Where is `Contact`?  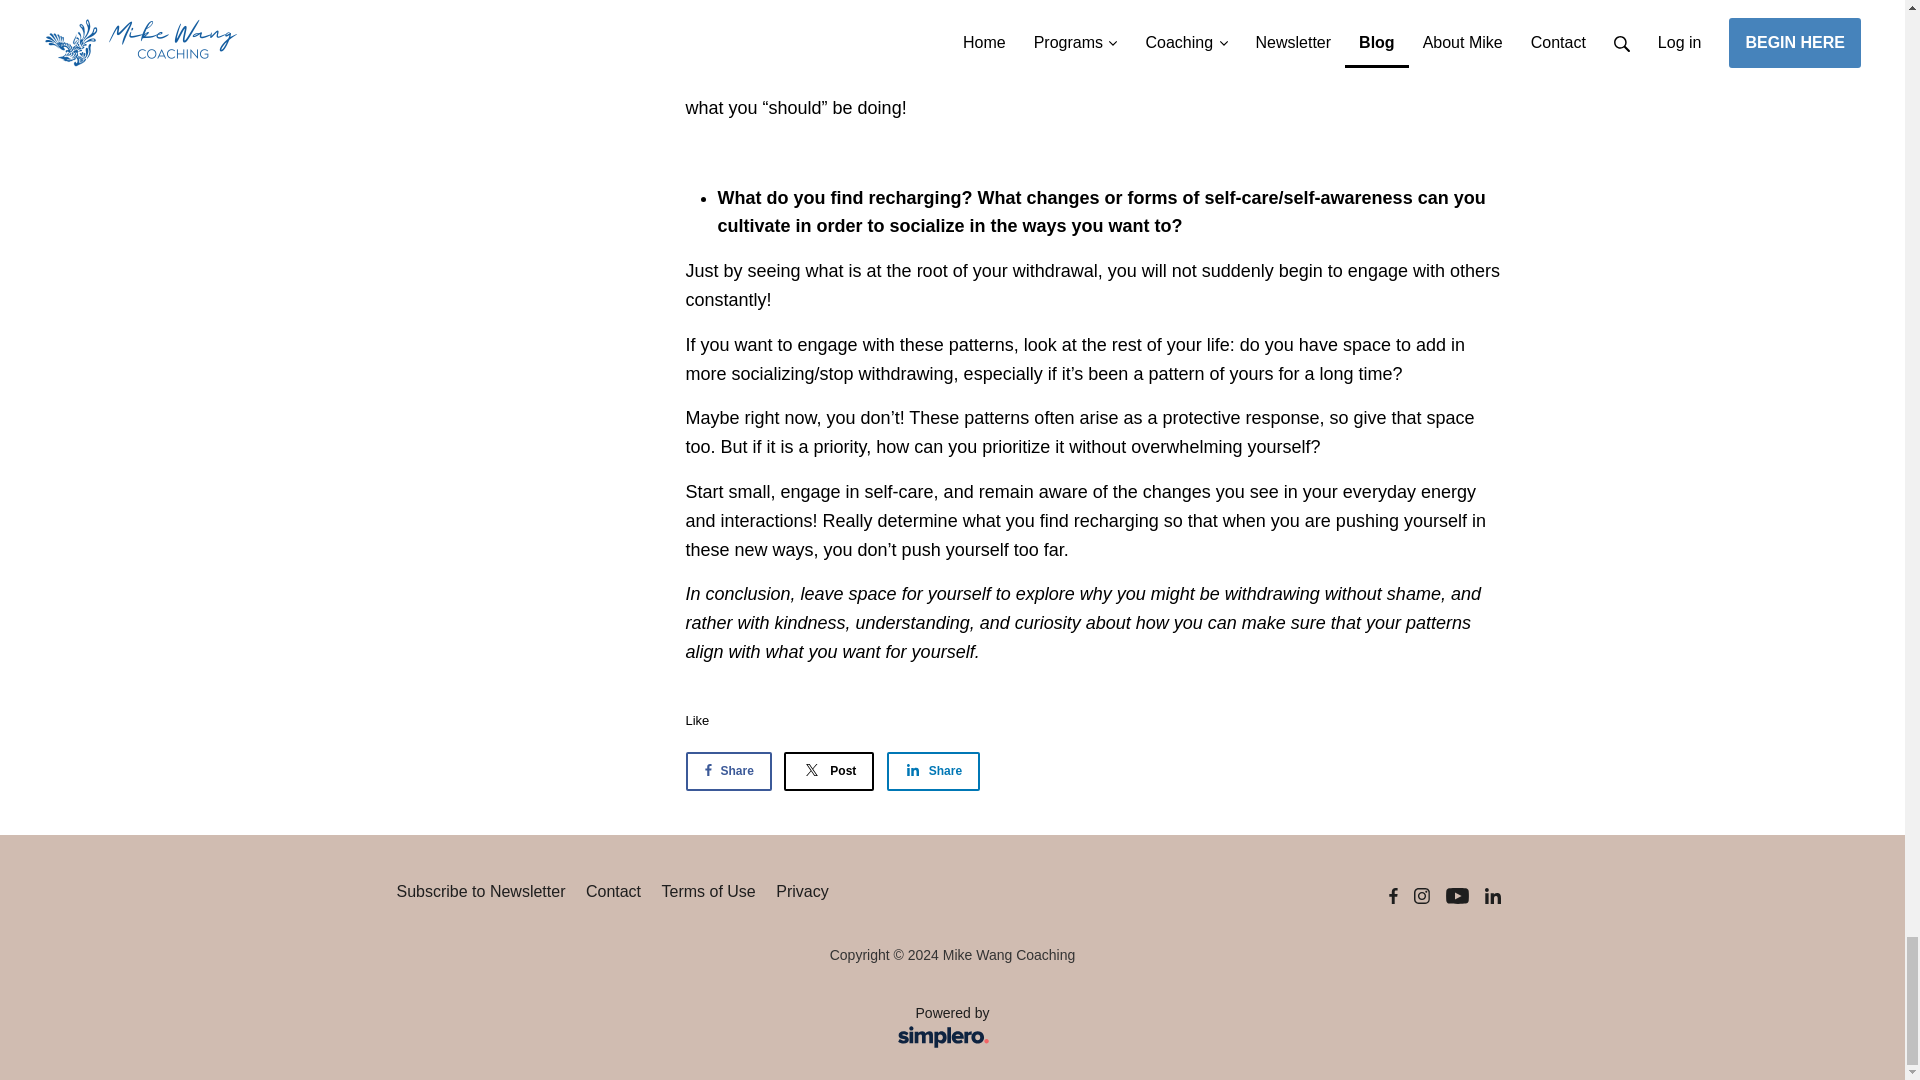 Contact is located at coordinates (951, 1030).